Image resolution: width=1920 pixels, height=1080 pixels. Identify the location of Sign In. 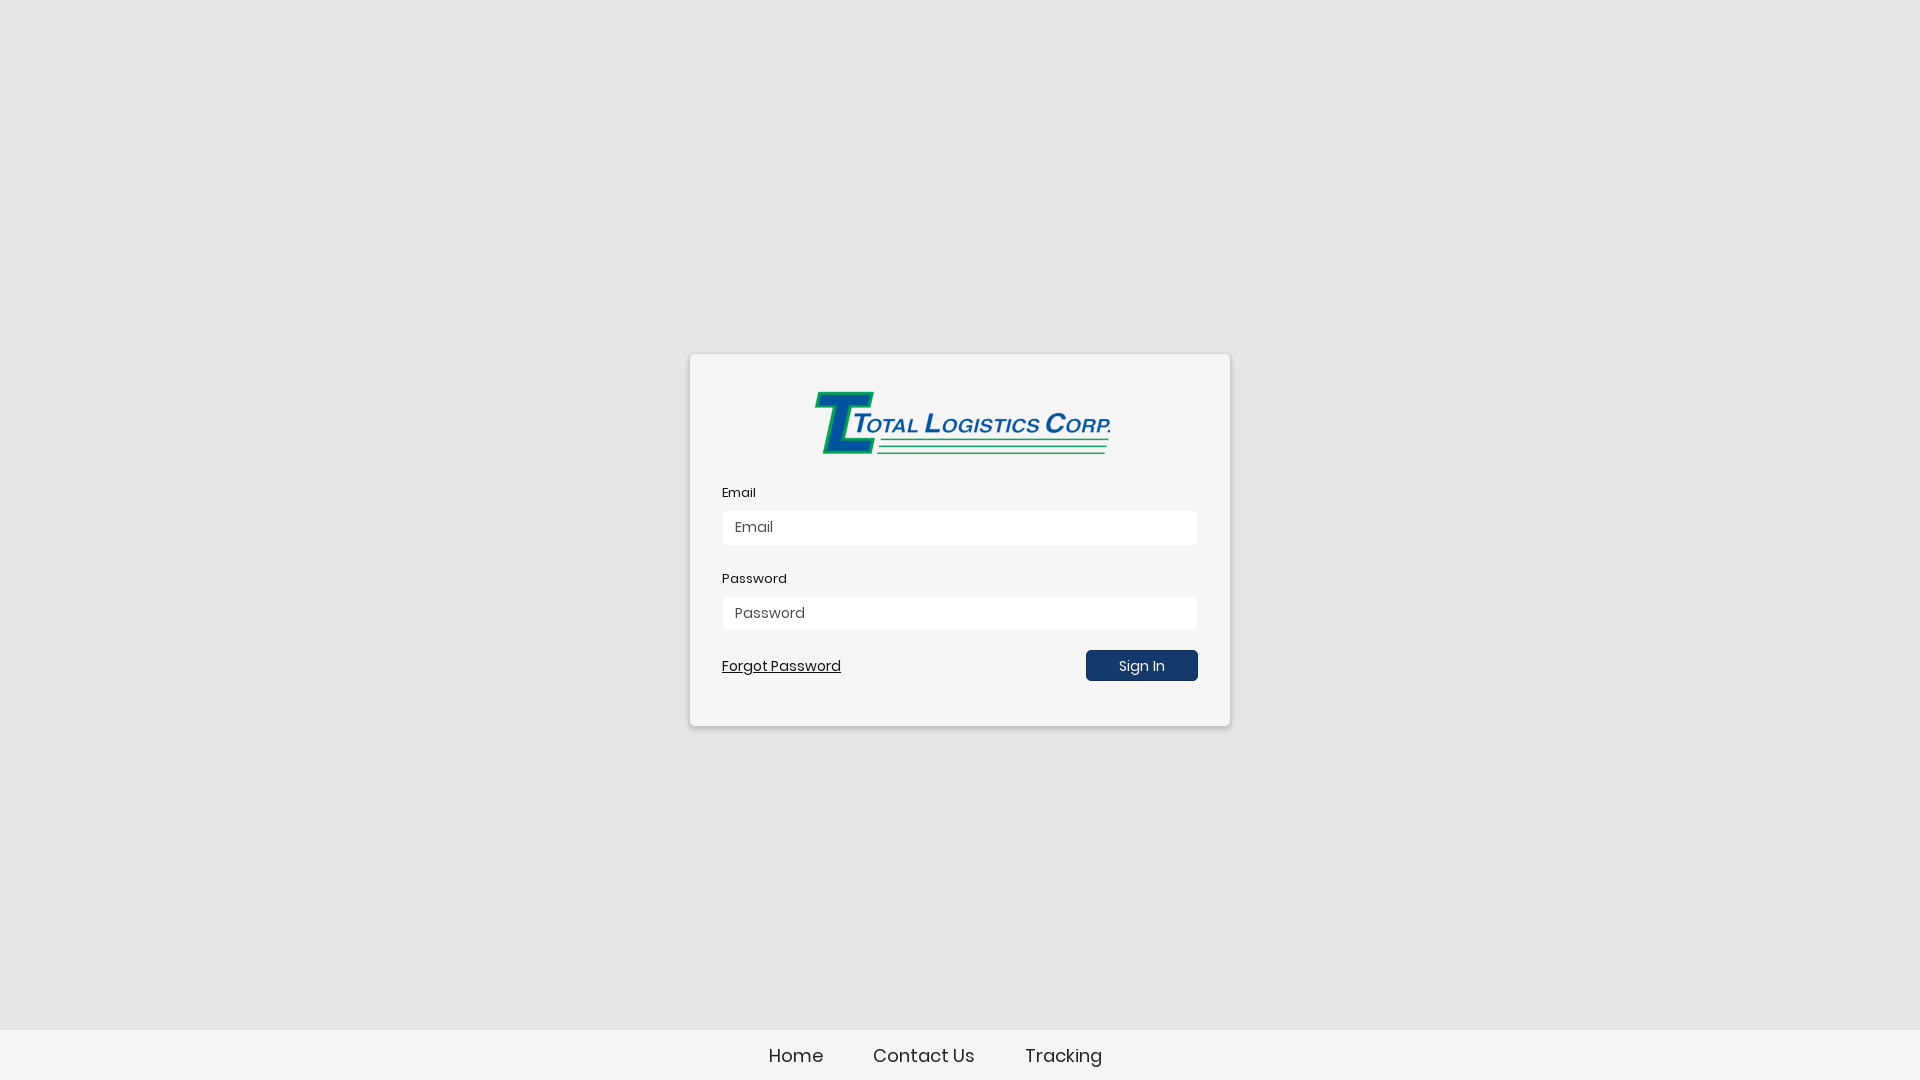
(1142, 666).